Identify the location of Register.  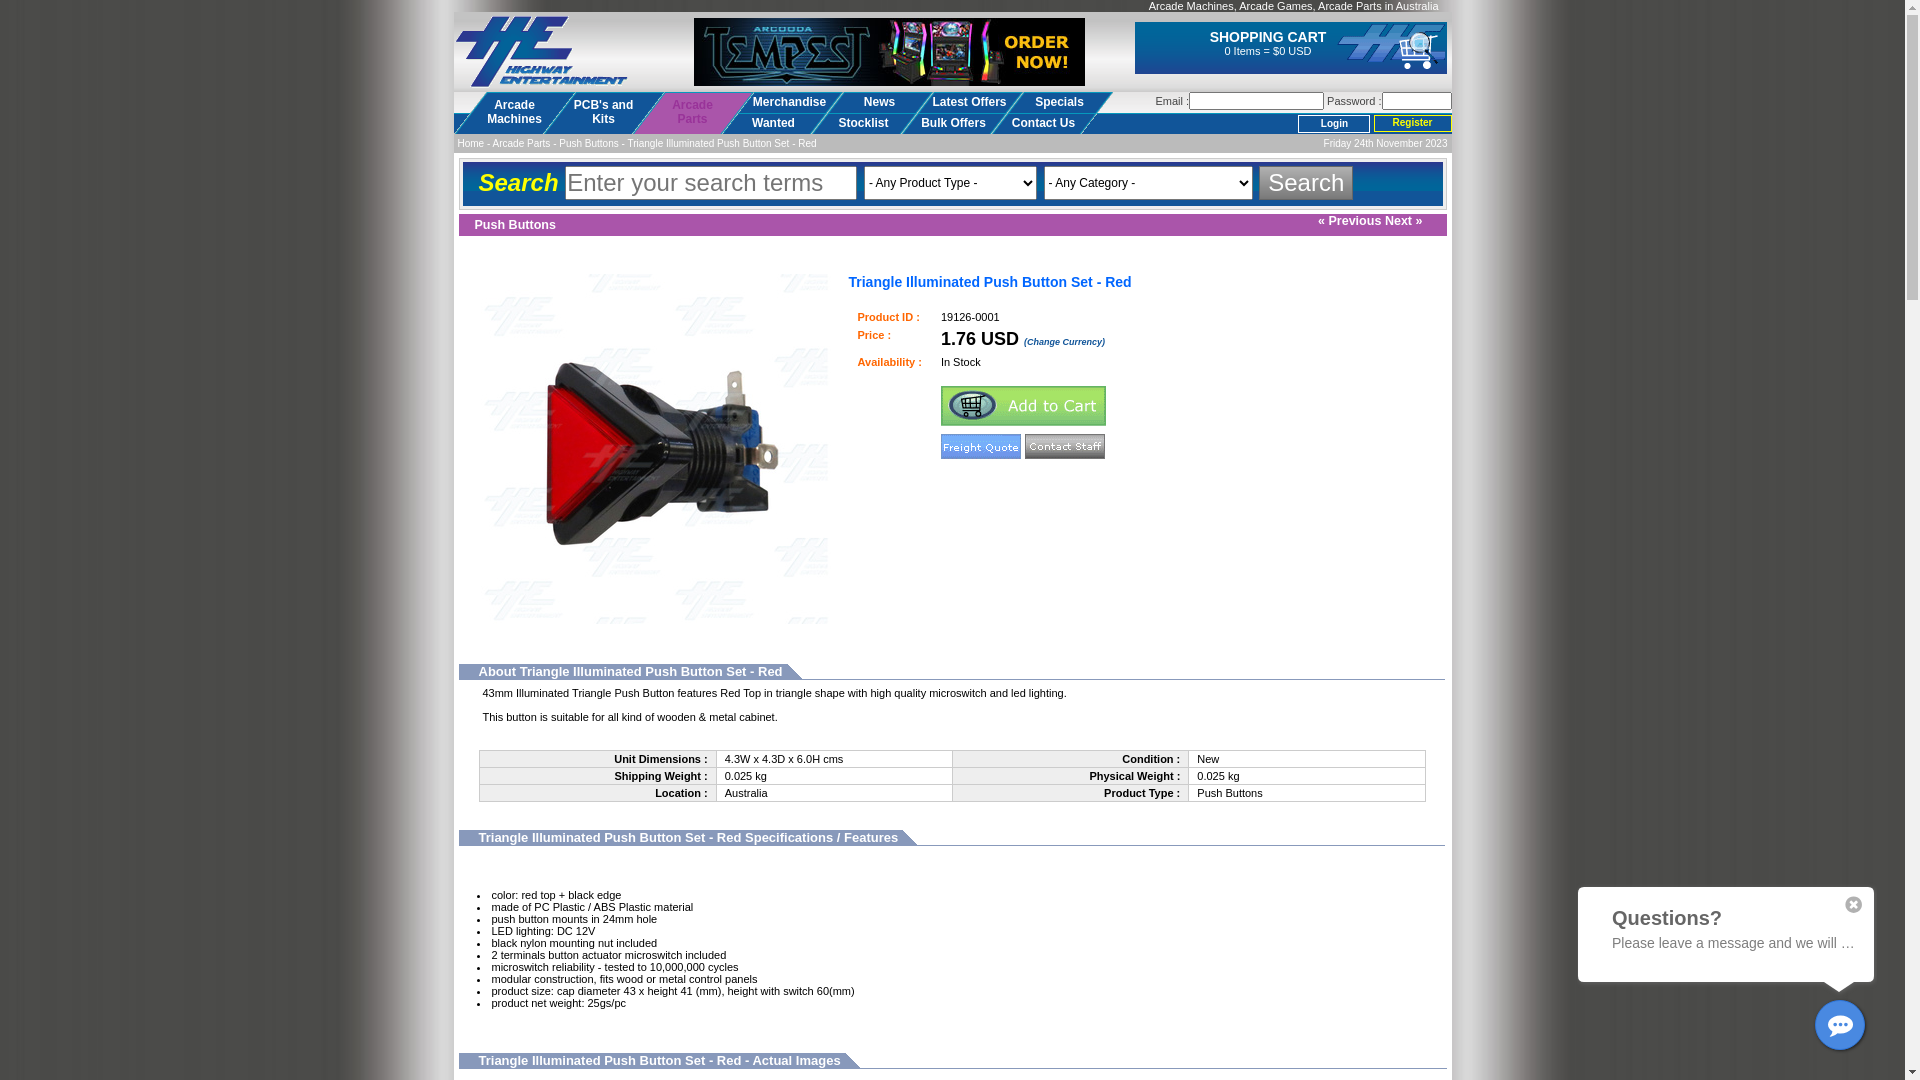
(1413, 124).